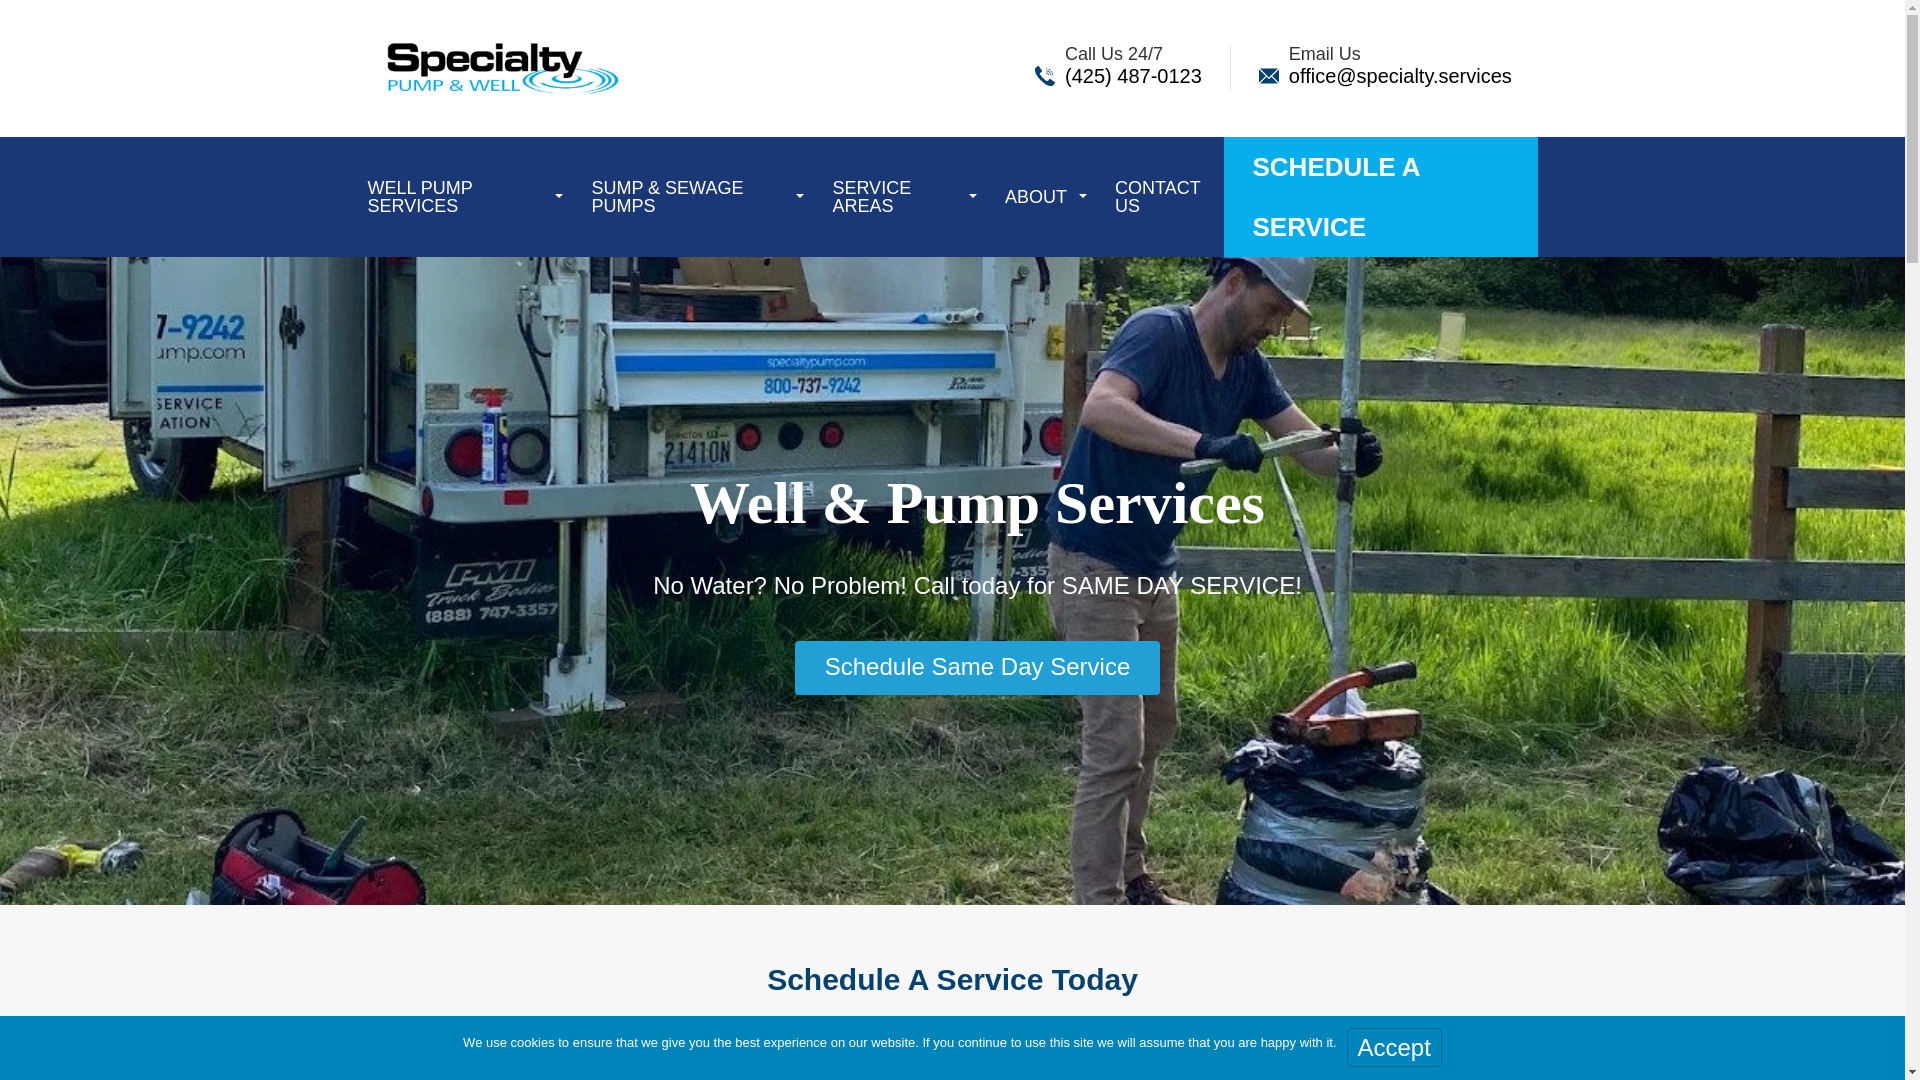 The width and height of the screenshot is (1920, 1080). What do you see at coordinates (893, 196) in the screenshot?
I see `SERVICE AREAS` at bounding box center [893, 196].